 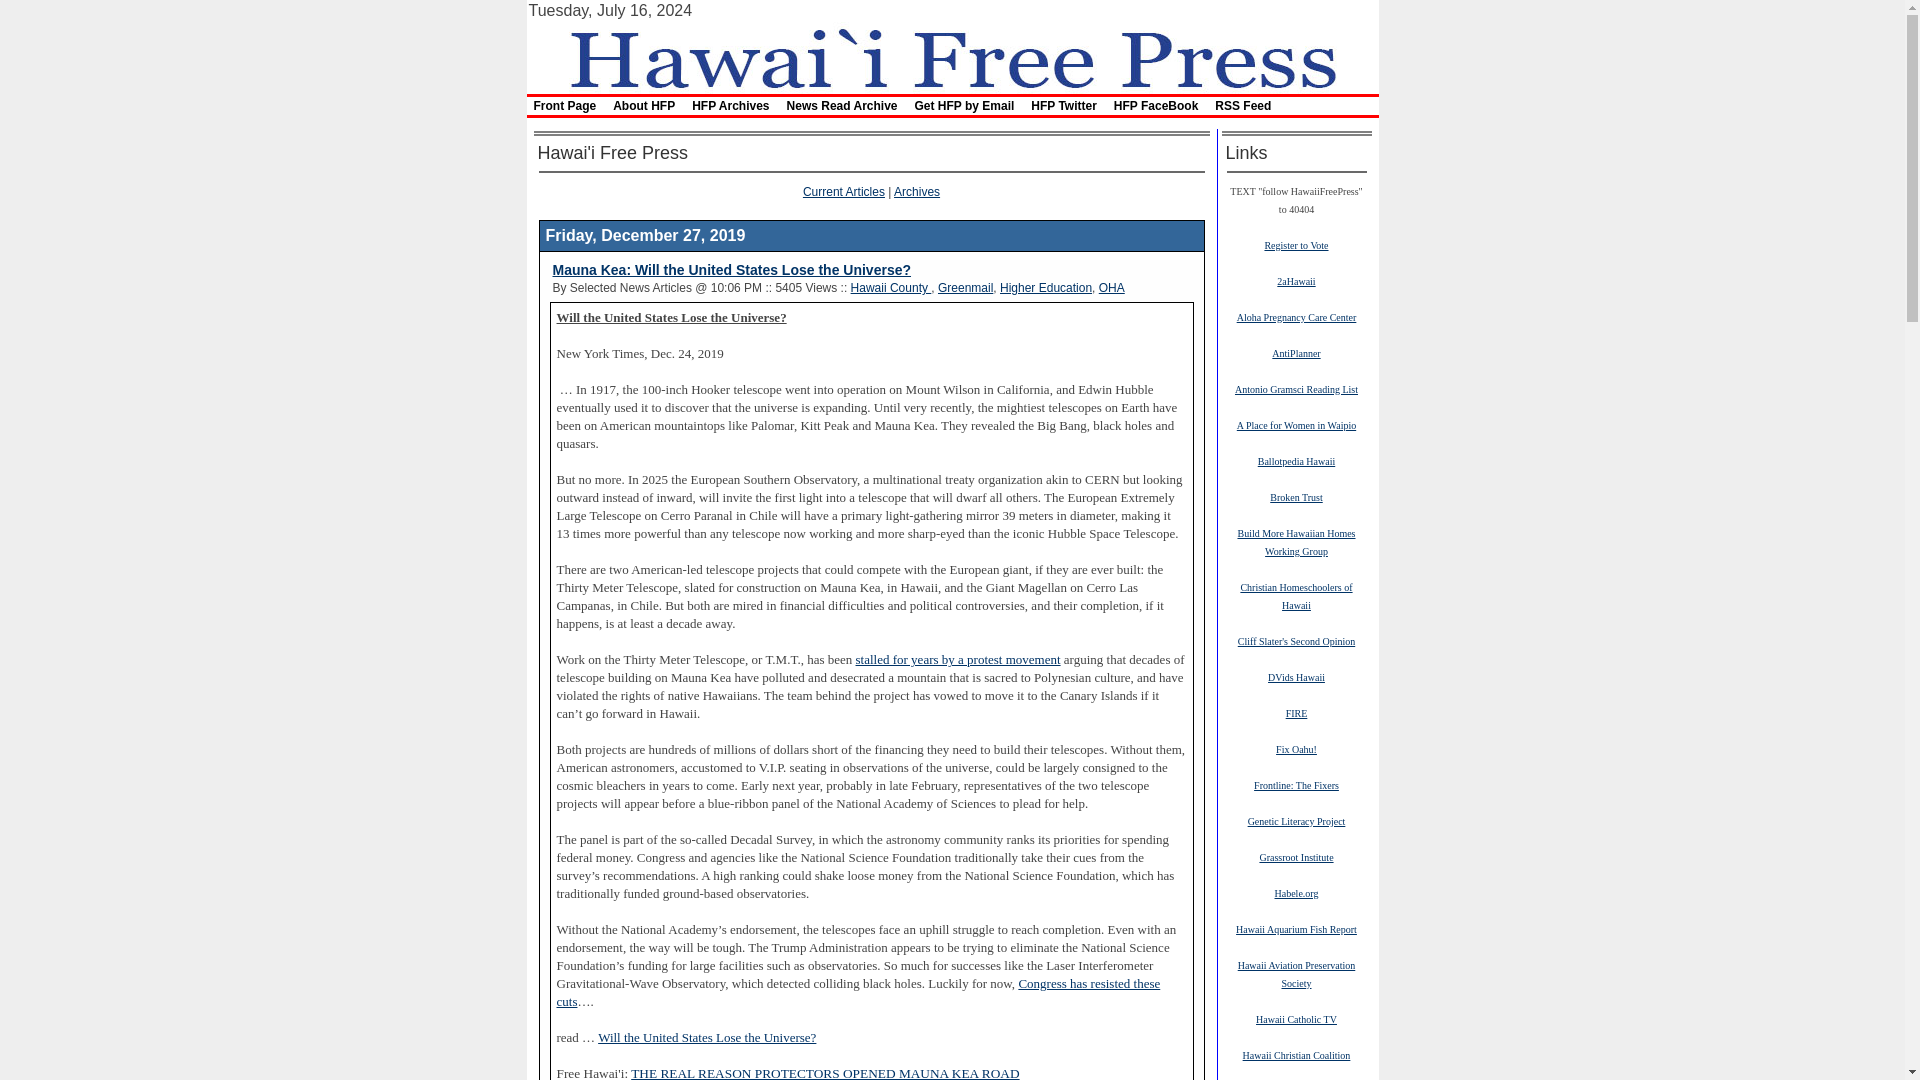 I want to click on Mauna Kea: Will the United States Lose the Universe?, so click(x=731, y=270).